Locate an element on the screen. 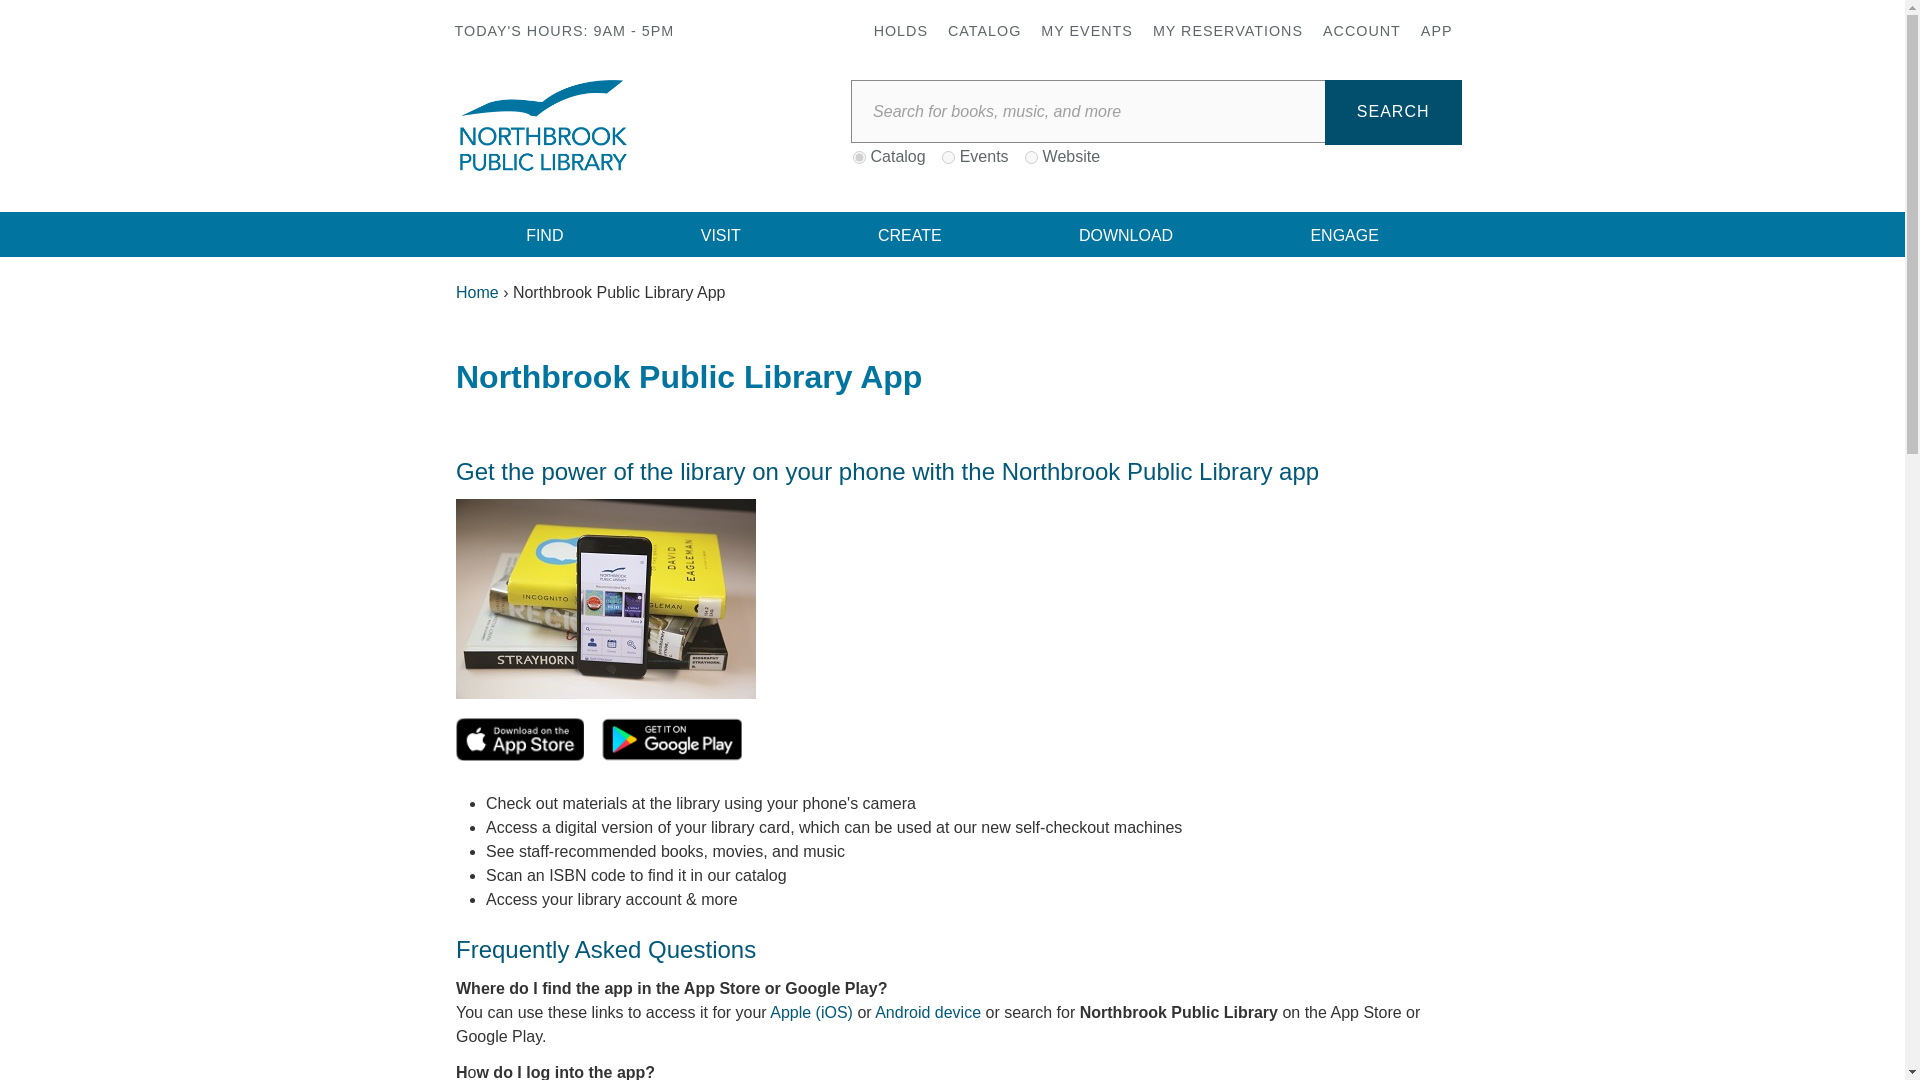  website is located at coordinates (1032, 158).